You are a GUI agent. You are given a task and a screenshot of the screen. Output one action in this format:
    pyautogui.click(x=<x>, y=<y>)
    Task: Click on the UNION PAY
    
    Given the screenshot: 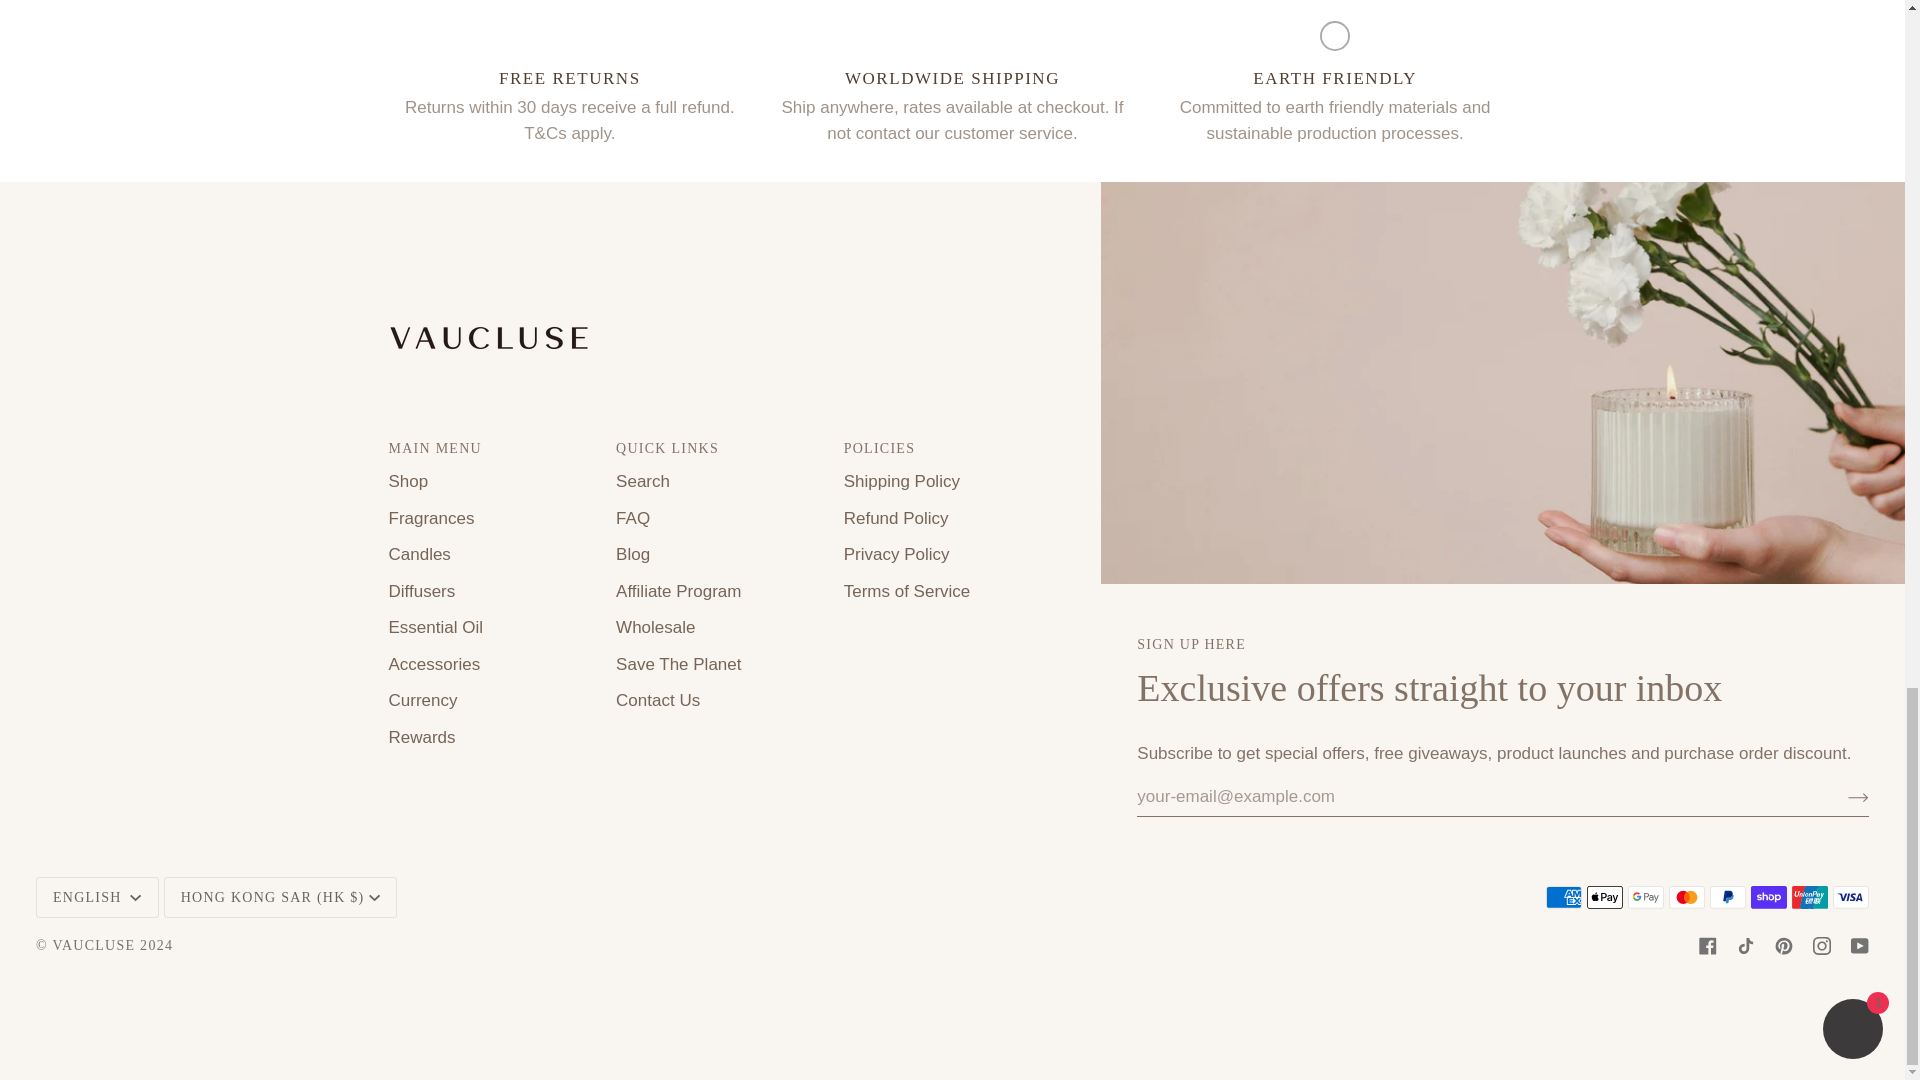 What is the action you would take?
    pyautogui.click(x=1809, y=896)
    